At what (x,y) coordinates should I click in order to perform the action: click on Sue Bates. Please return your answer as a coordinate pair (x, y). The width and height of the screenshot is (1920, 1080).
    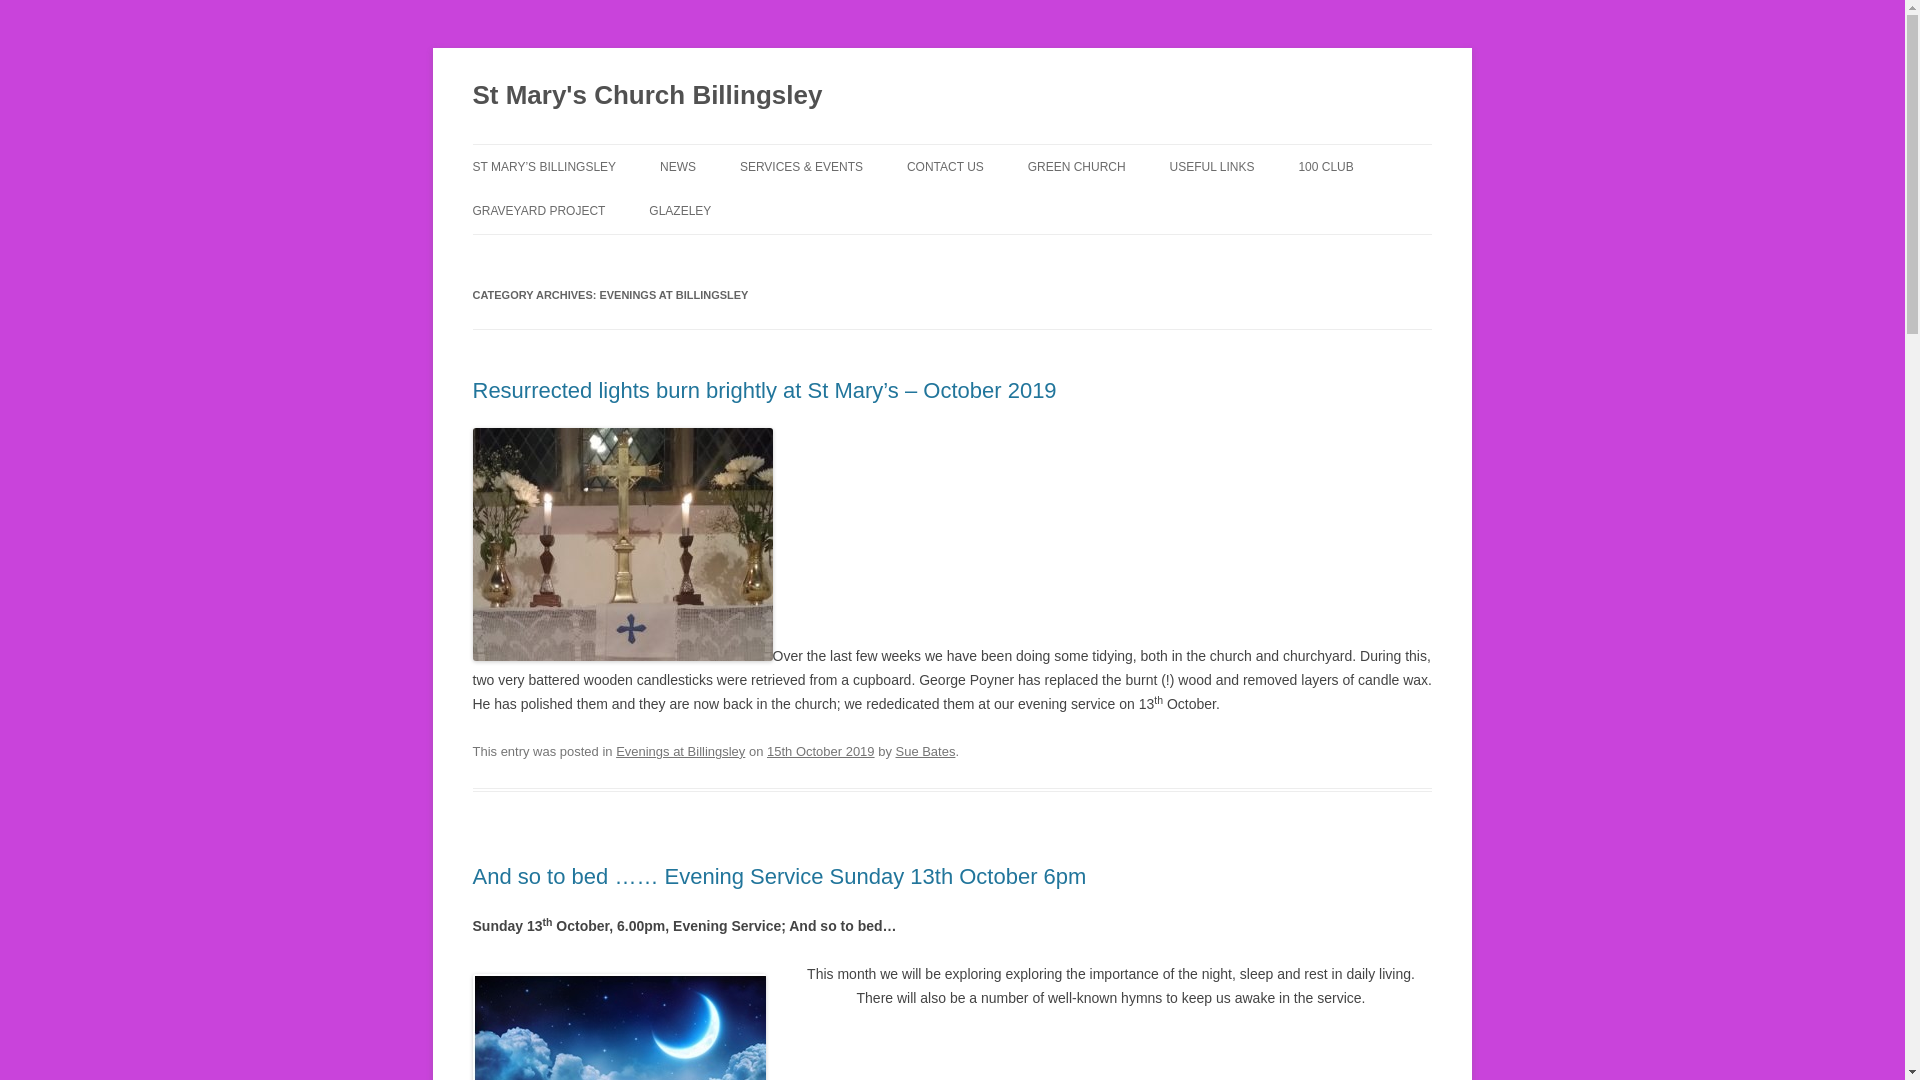
    Looking at the image, I should click on (926, 752).